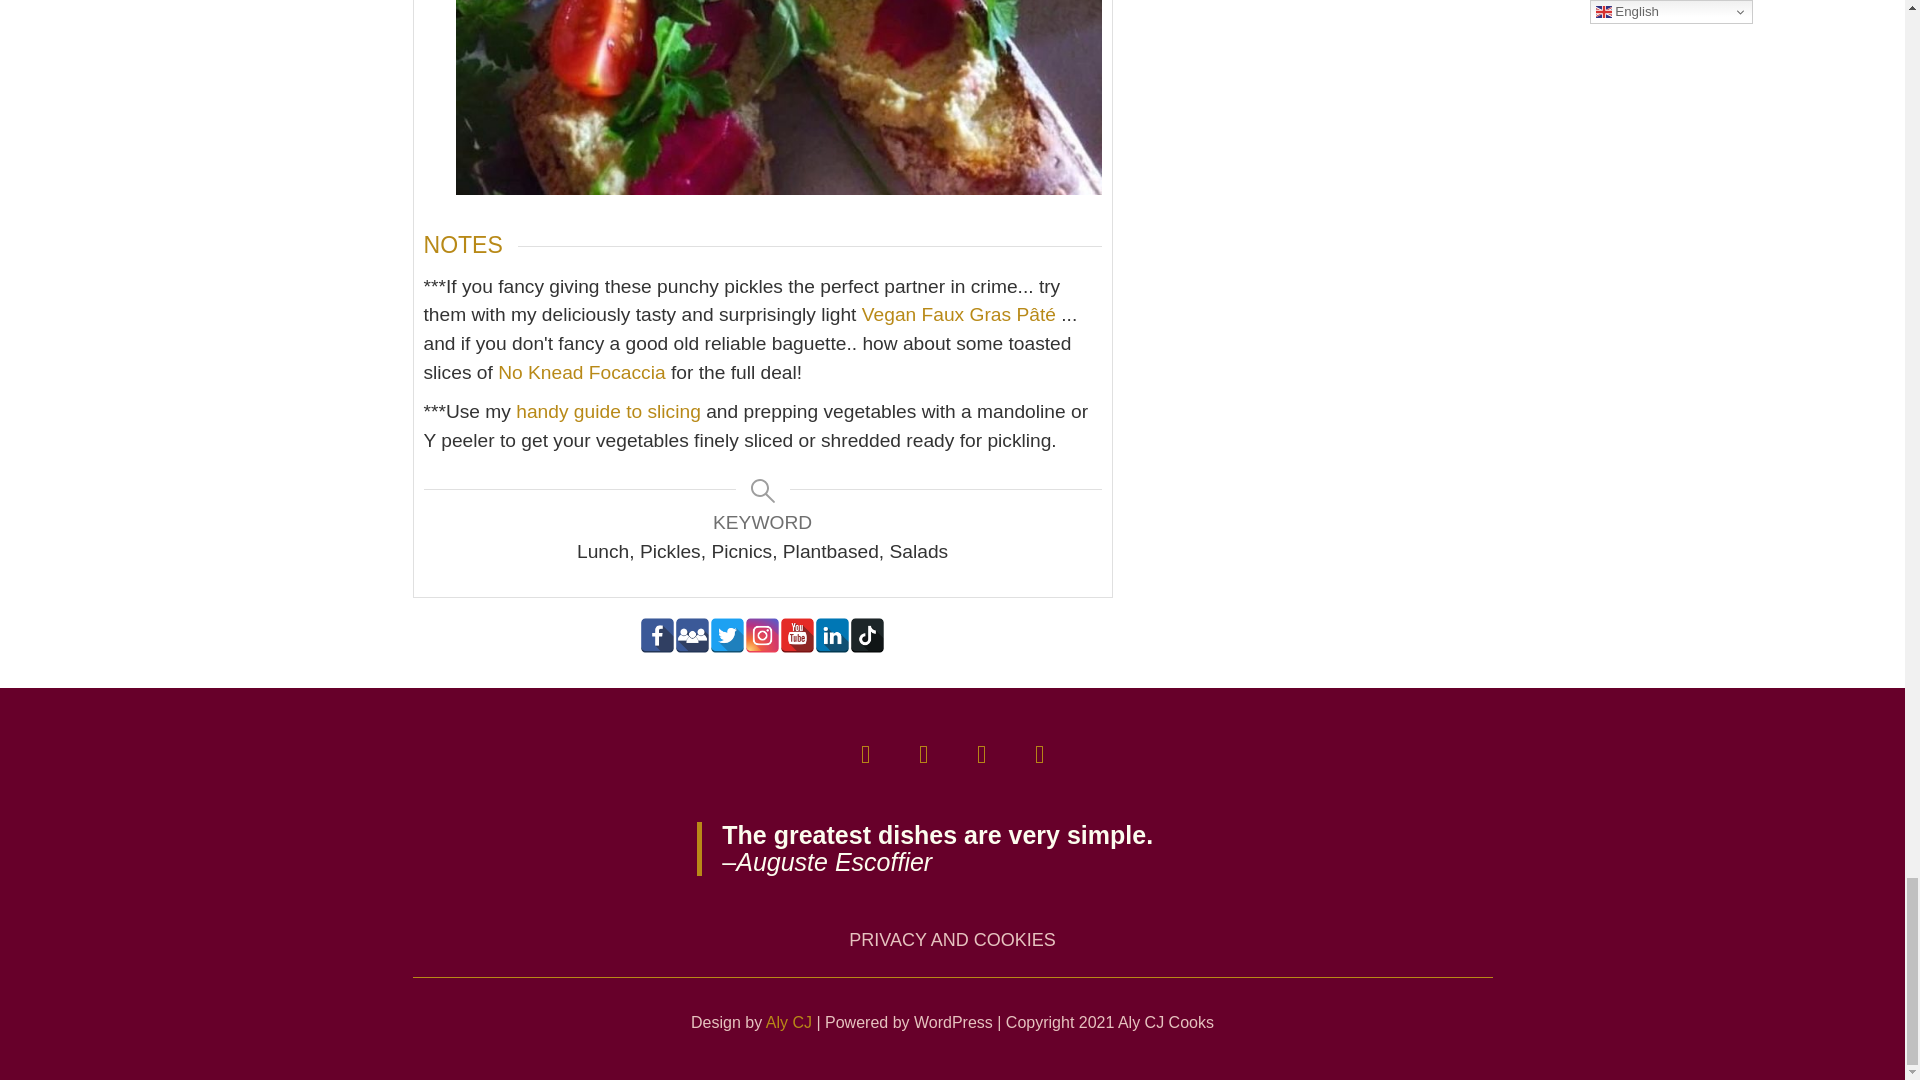  What do you see at coordinates (608, 411) in the screenshot?
I see `handy guide to slicing` at bounding box center [608, 411].